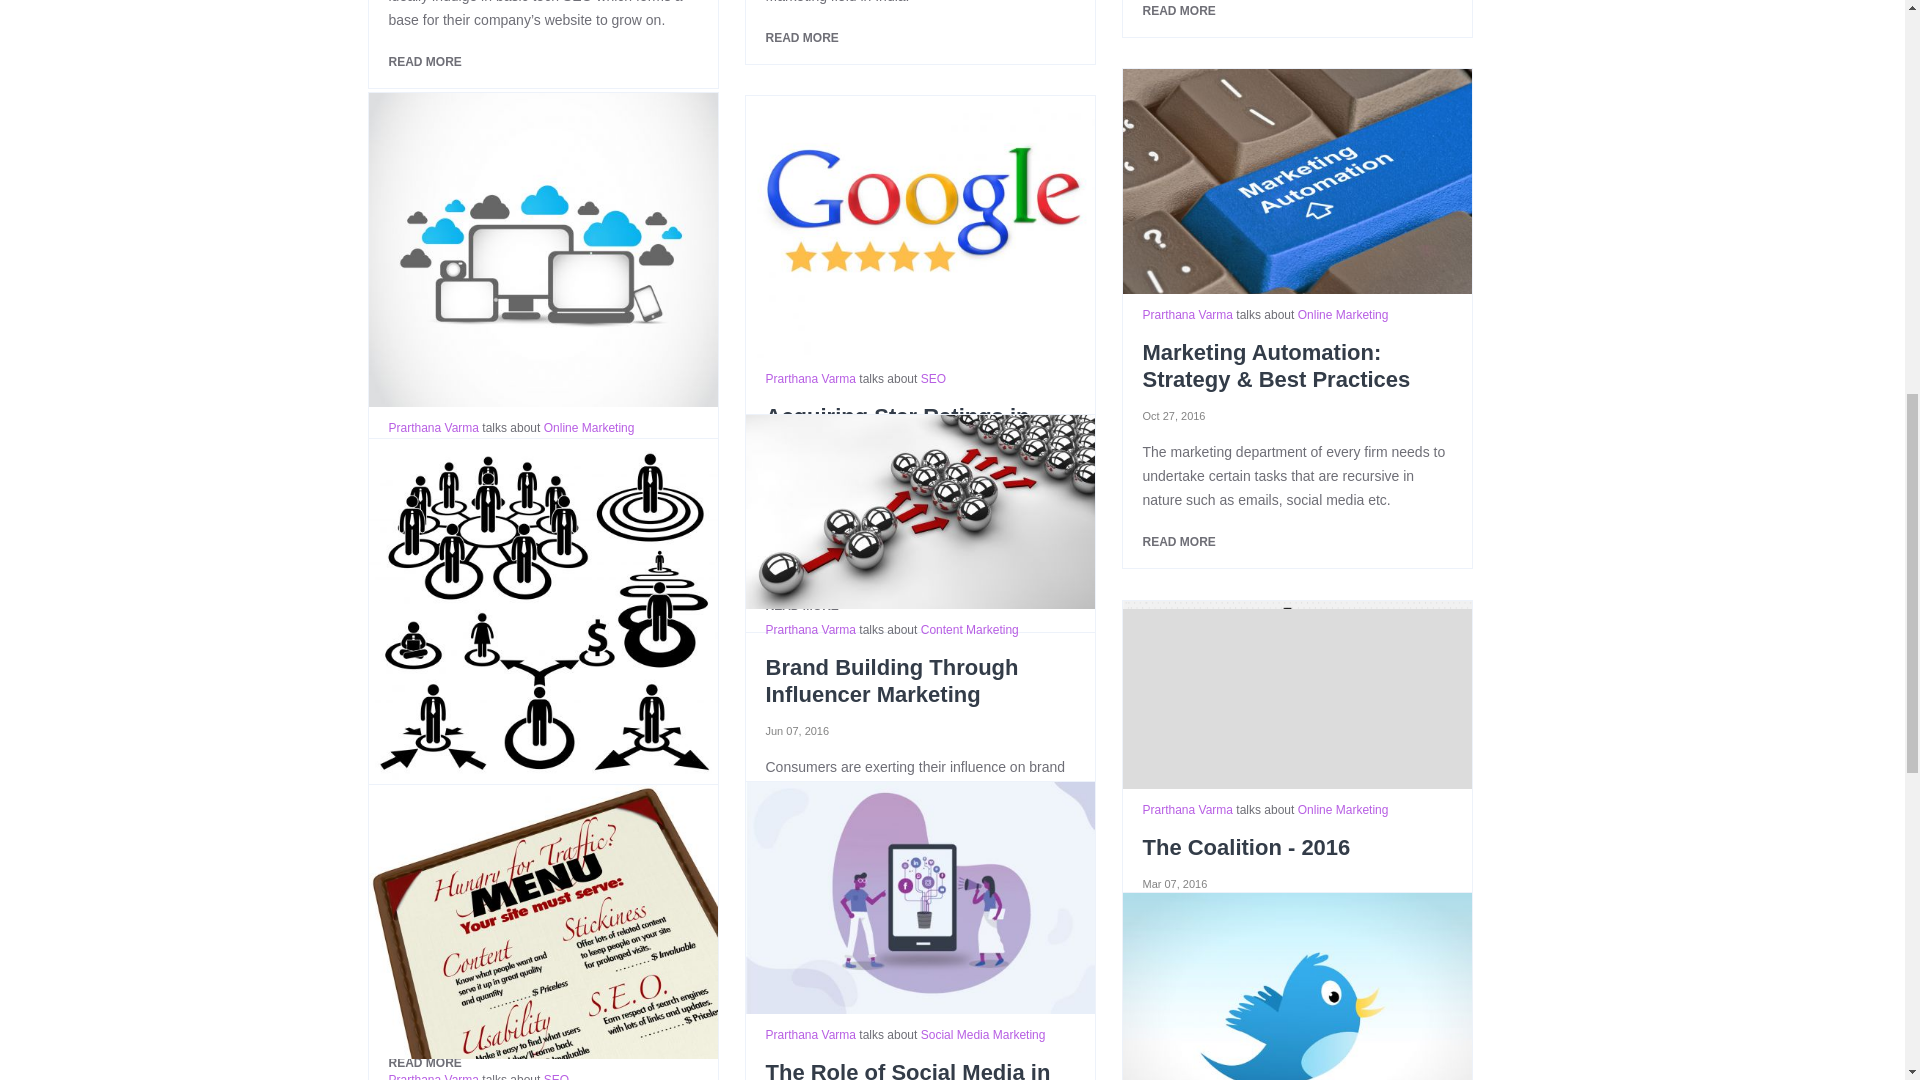  I want to click on The Role of Social Media in Promoting CSR Campaigns, so click(920, 898).